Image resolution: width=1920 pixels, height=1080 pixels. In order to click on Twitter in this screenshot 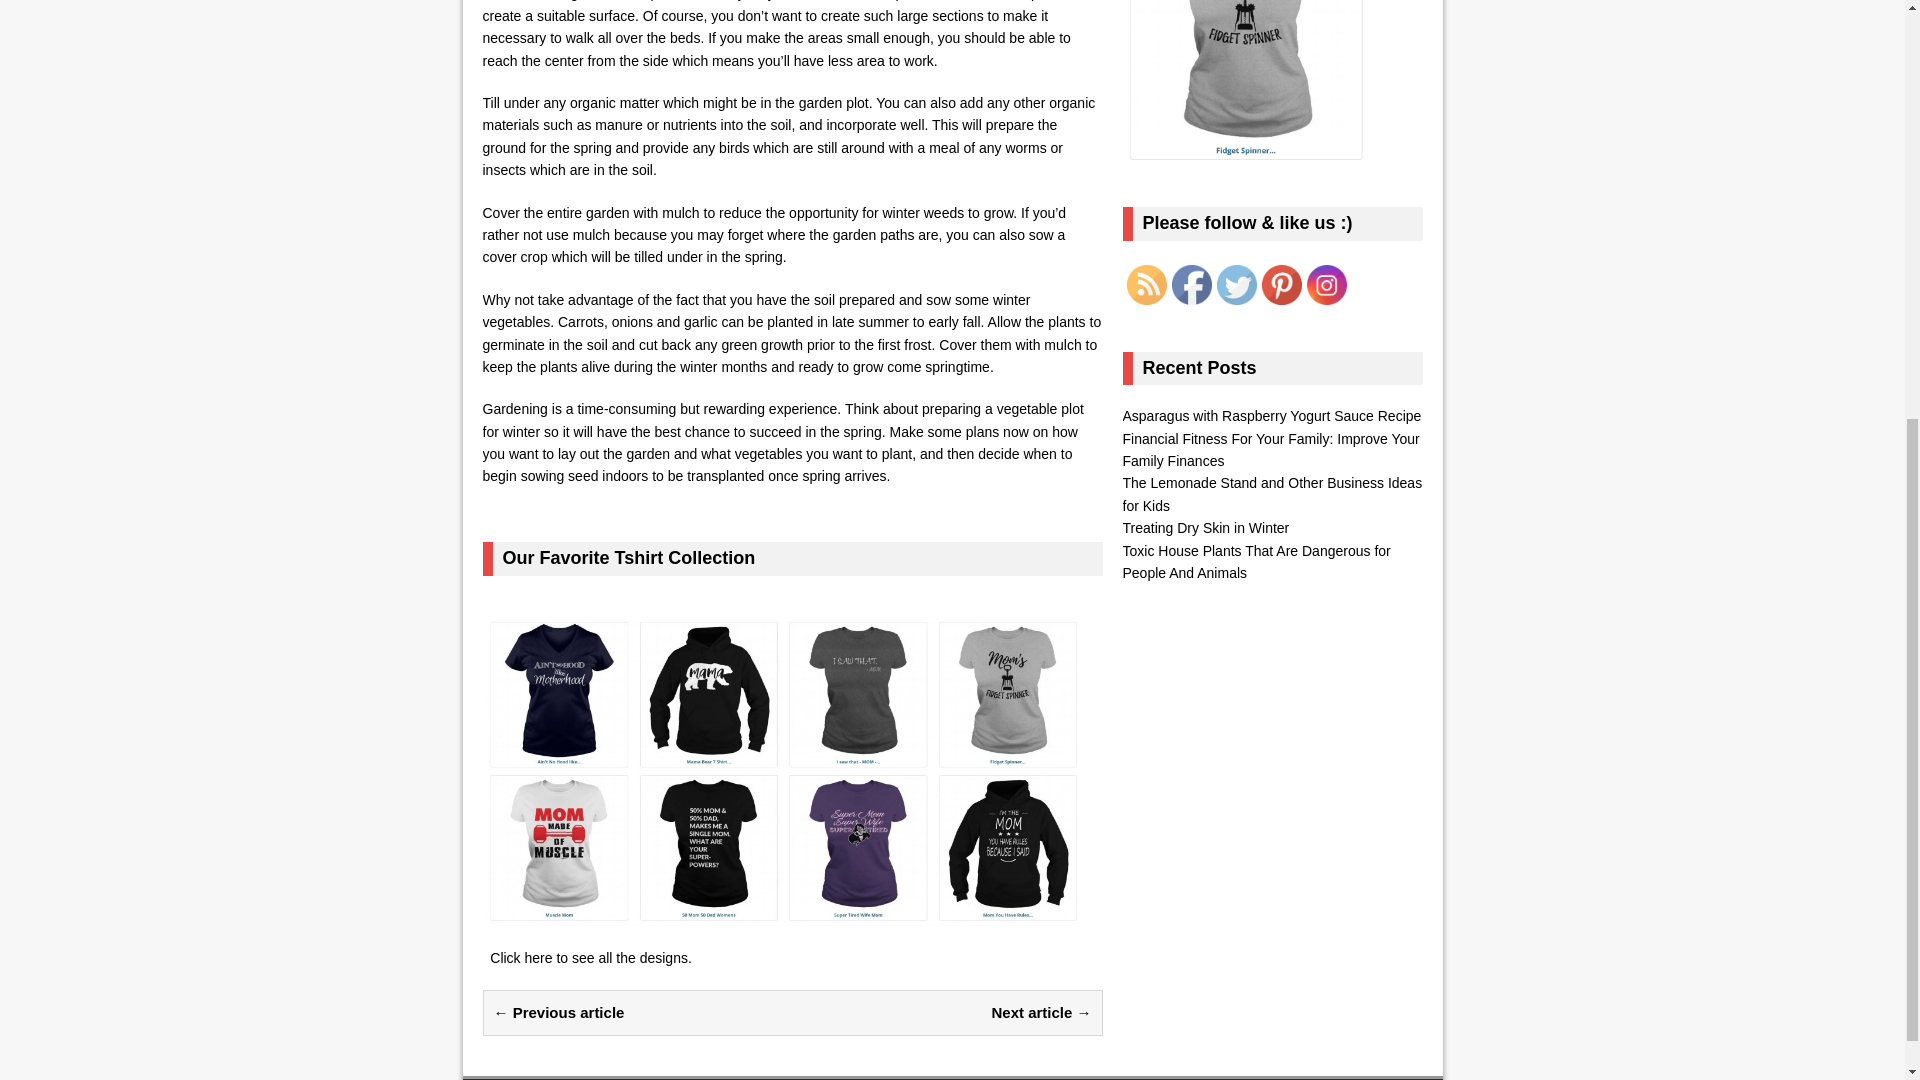, I will do `click(1235, 284)`.